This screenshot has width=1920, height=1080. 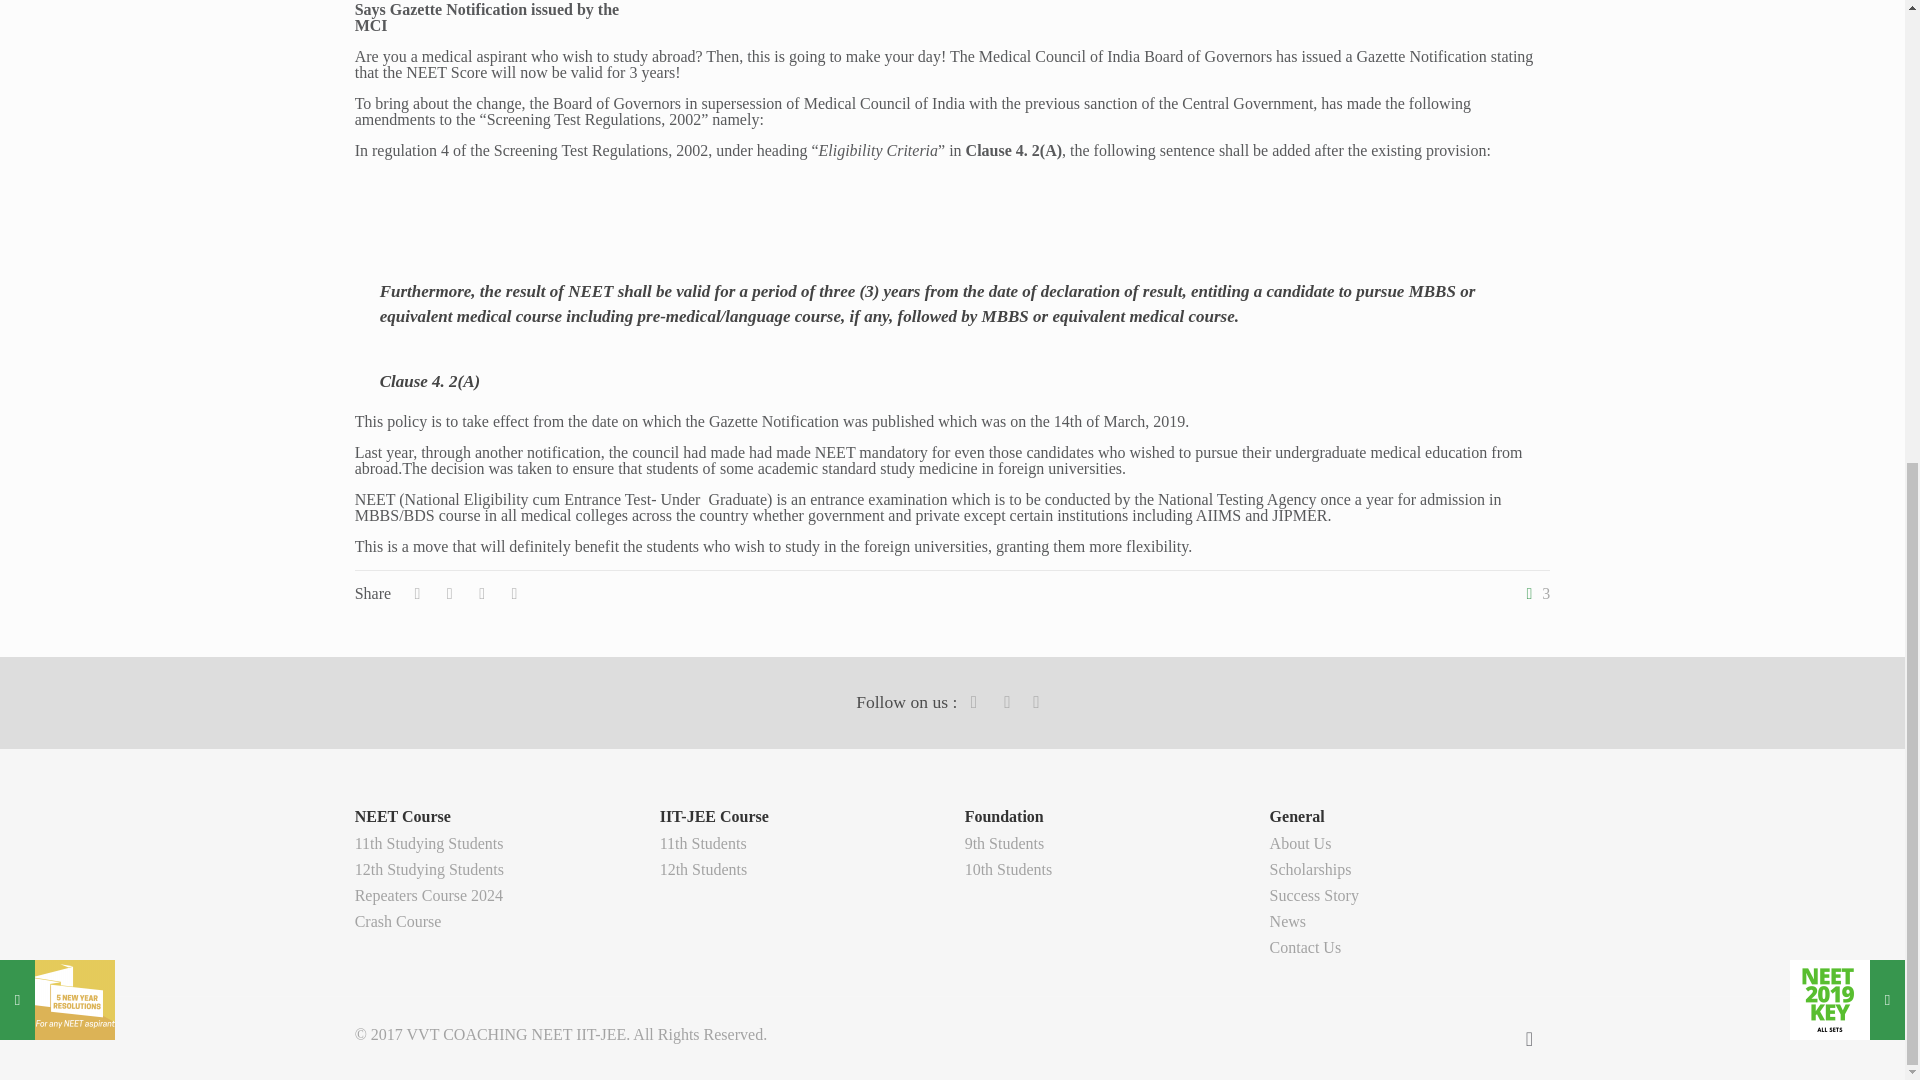 What do you see at coordinates (1300, 843) in the screenshot?
I see `About Us` at bounding box center [1300, 843].